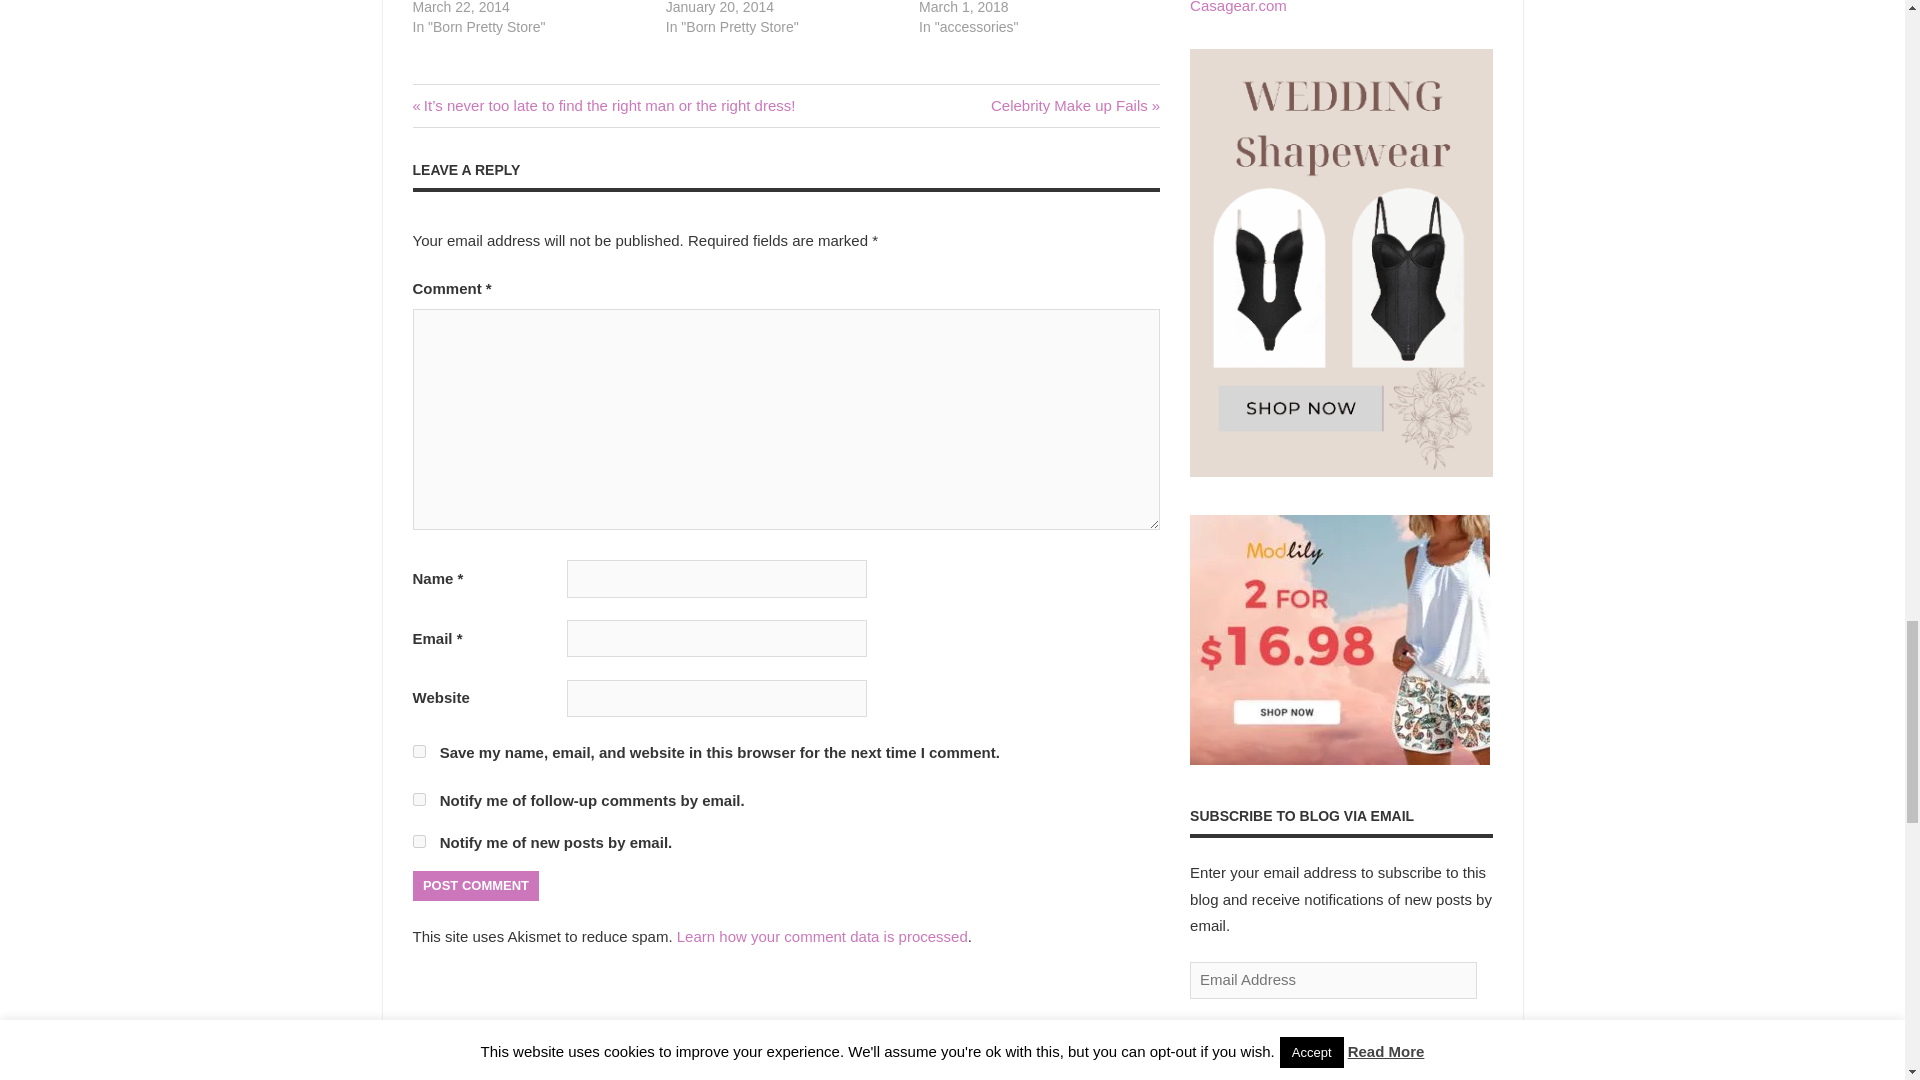  Describe the element at coordinates (418, 752) in the screenshot. I see `Post Comment` at that location.